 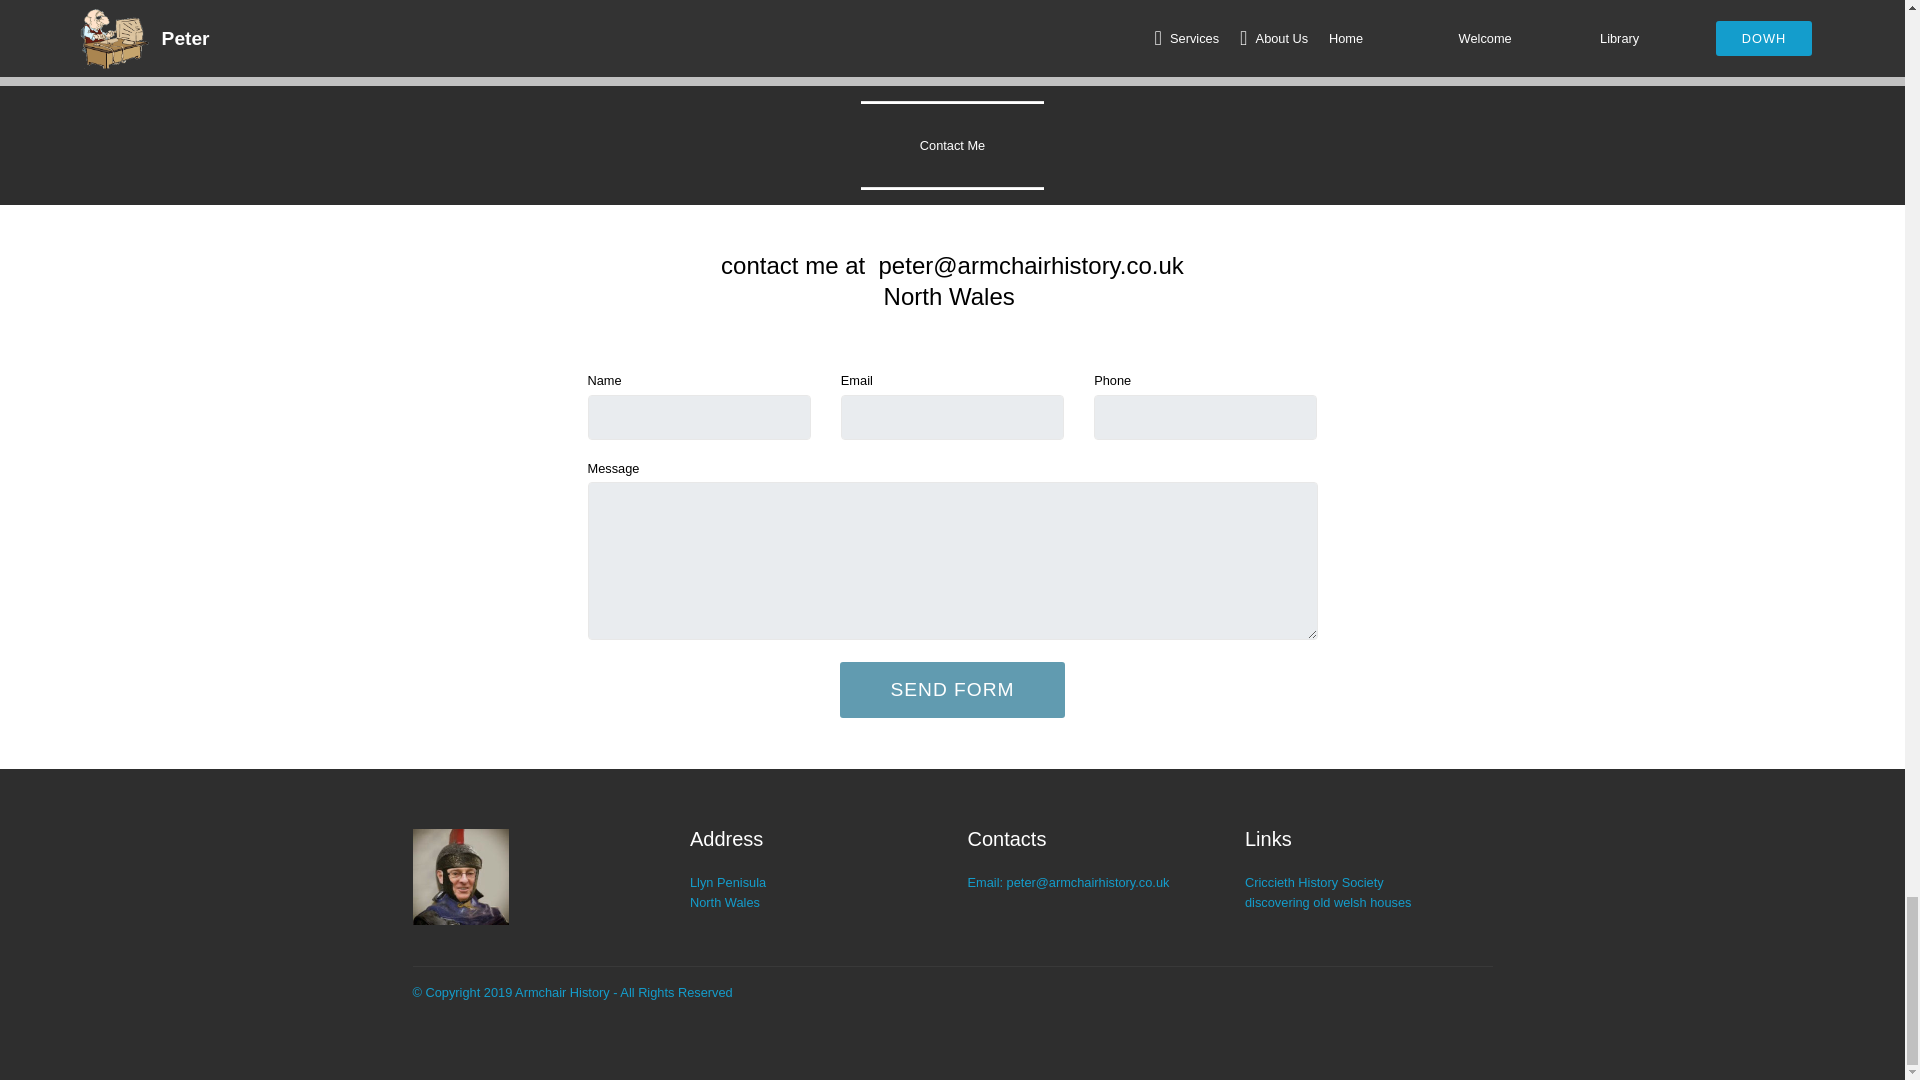 What do you see at coordinates (952, 690) in the screenshot?
I see `SEND FORM` at bounding box center [952, 690].